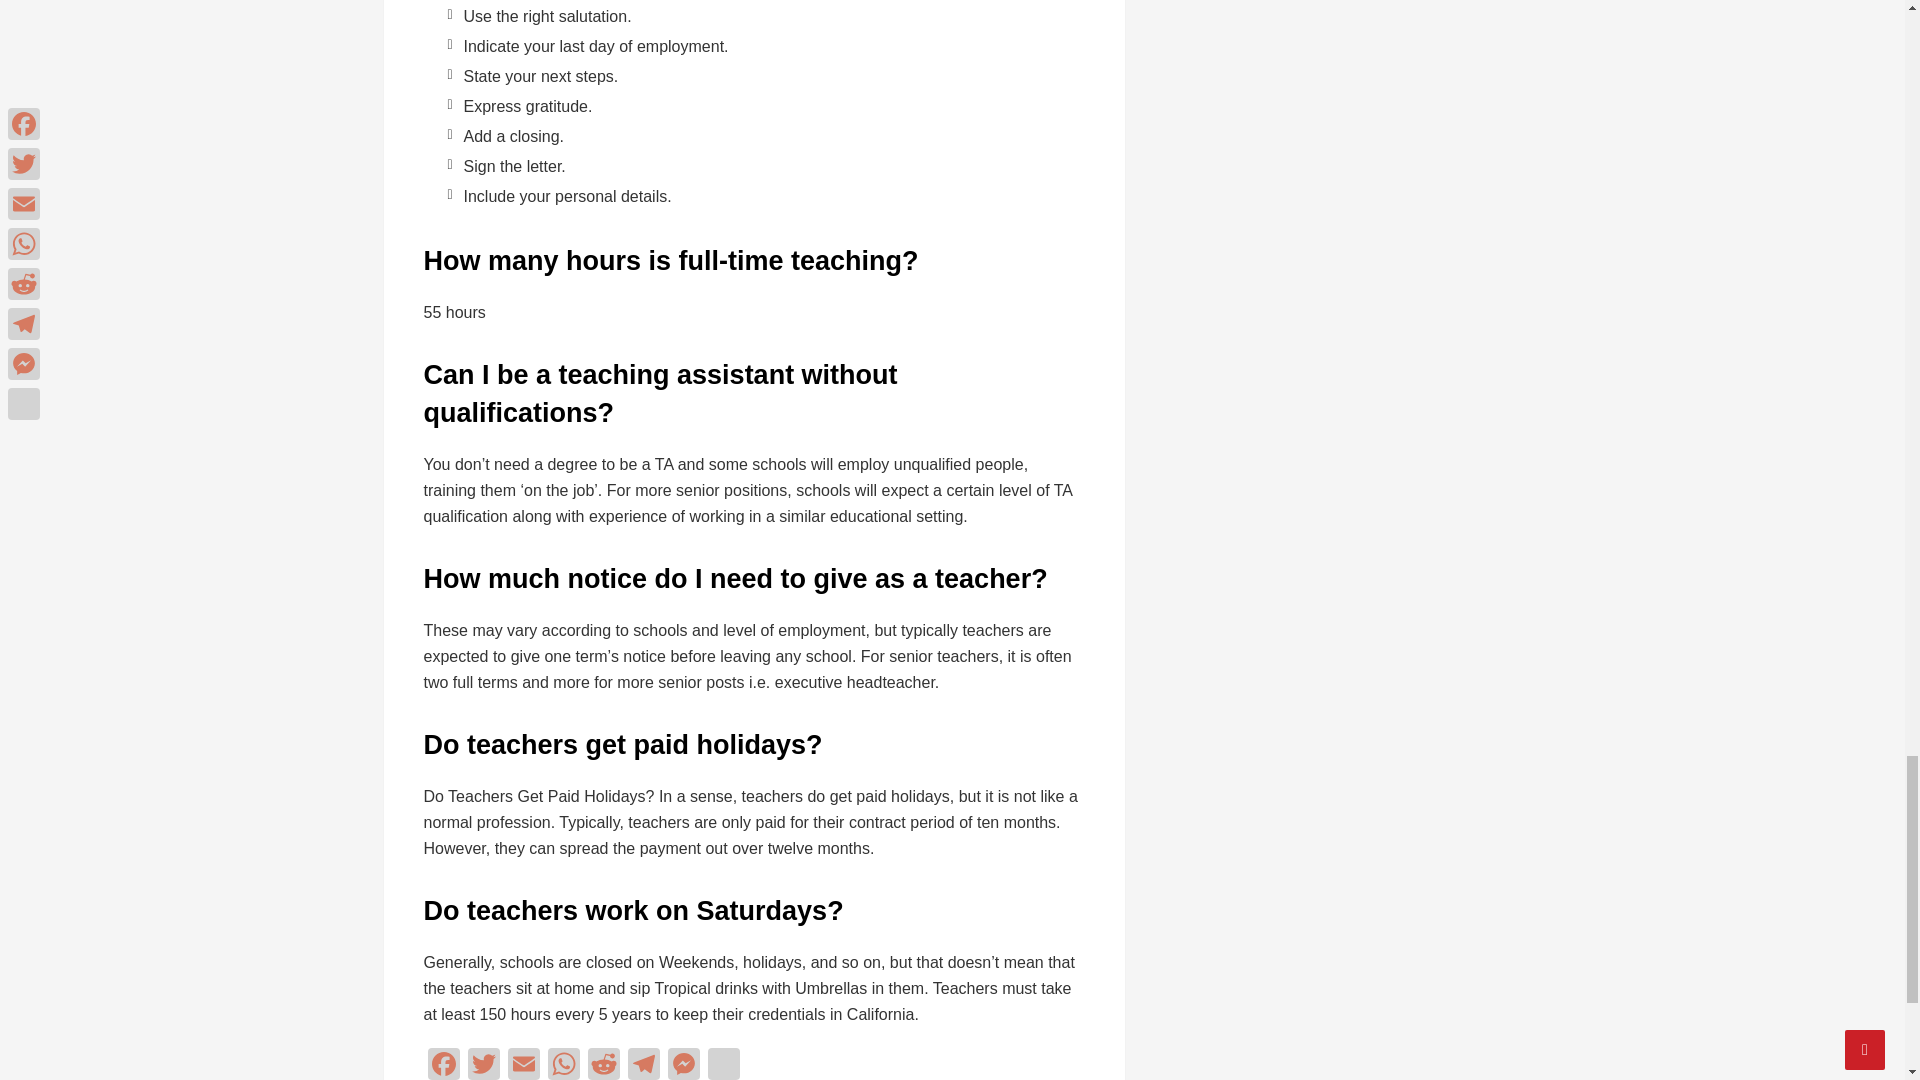  I want to click on Telegram, so click(644, 1064).